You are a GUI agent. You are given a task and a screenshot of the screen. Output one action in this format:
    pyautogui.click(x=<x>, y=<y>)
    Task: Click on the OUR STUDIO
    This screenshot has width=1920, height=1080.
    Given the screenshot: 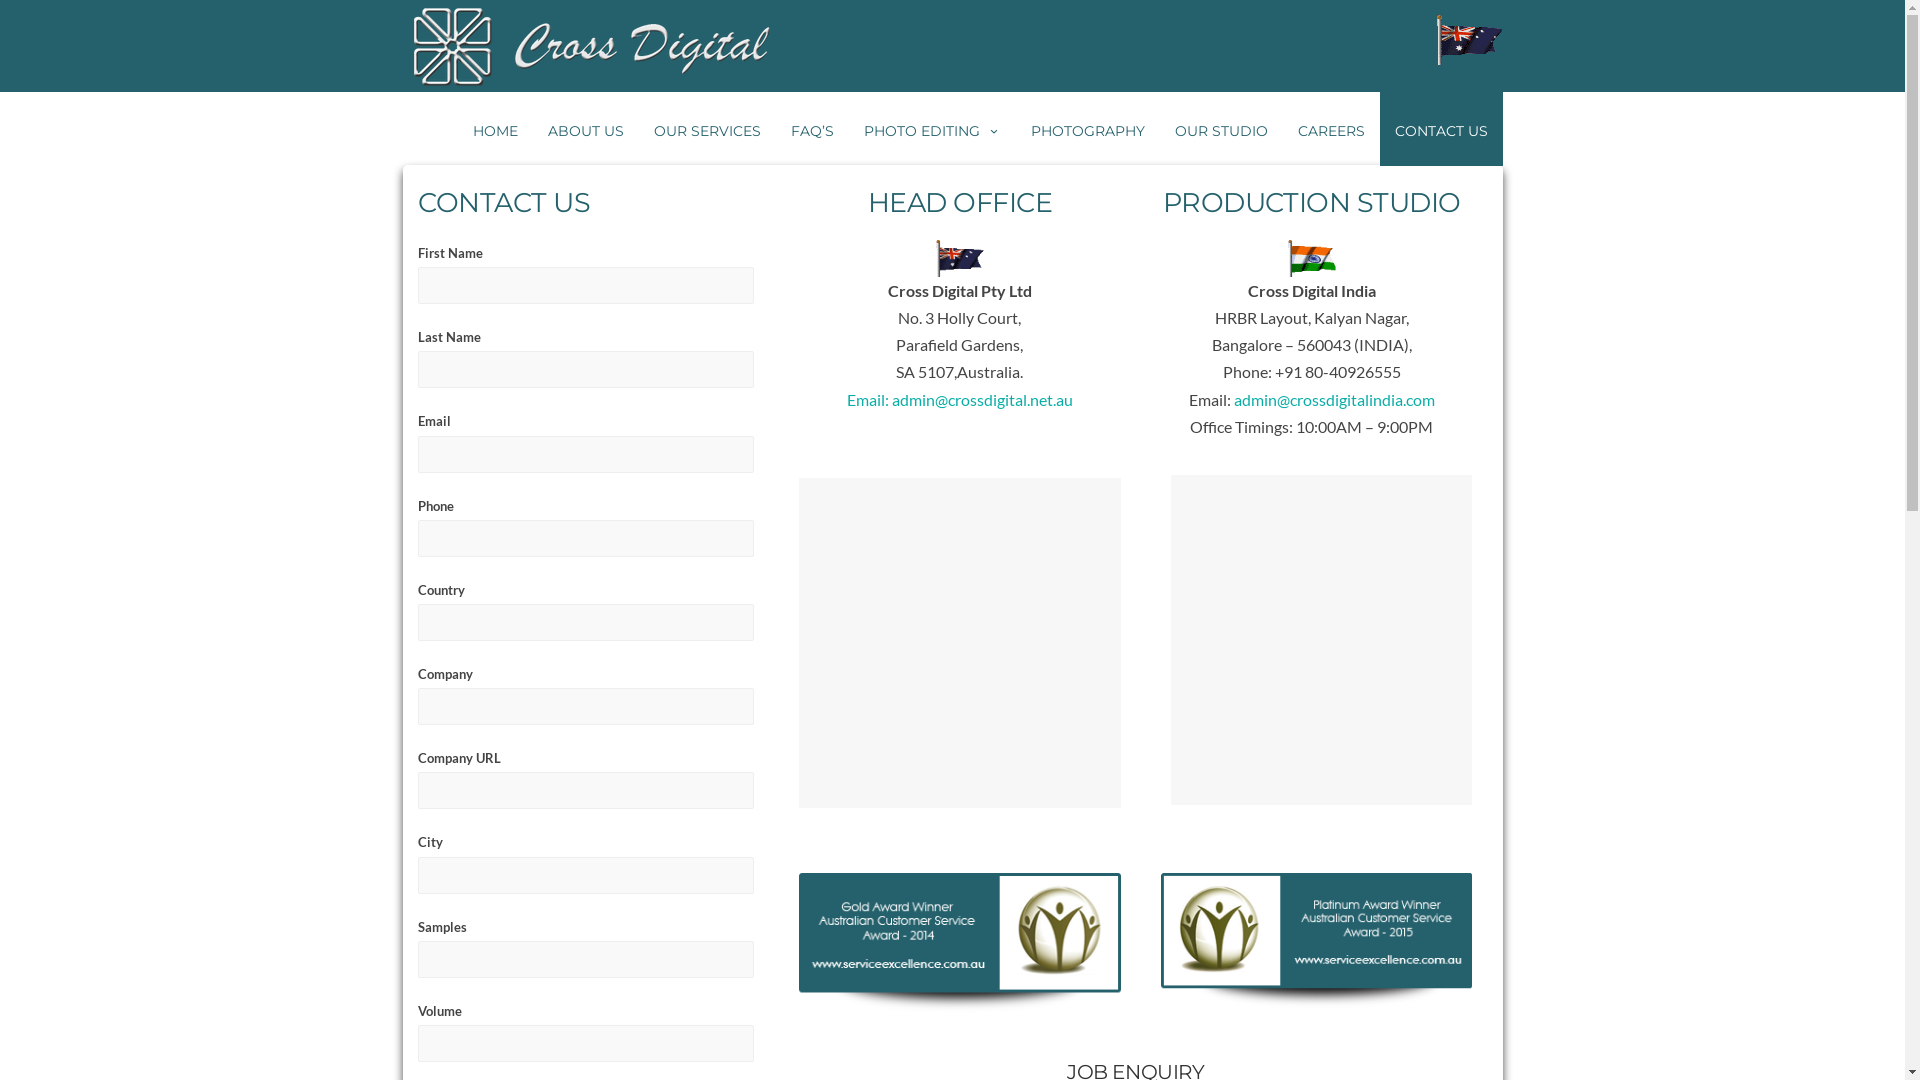 What is the action you would take?
    pyautogui.click(x=1222, y=129)
    